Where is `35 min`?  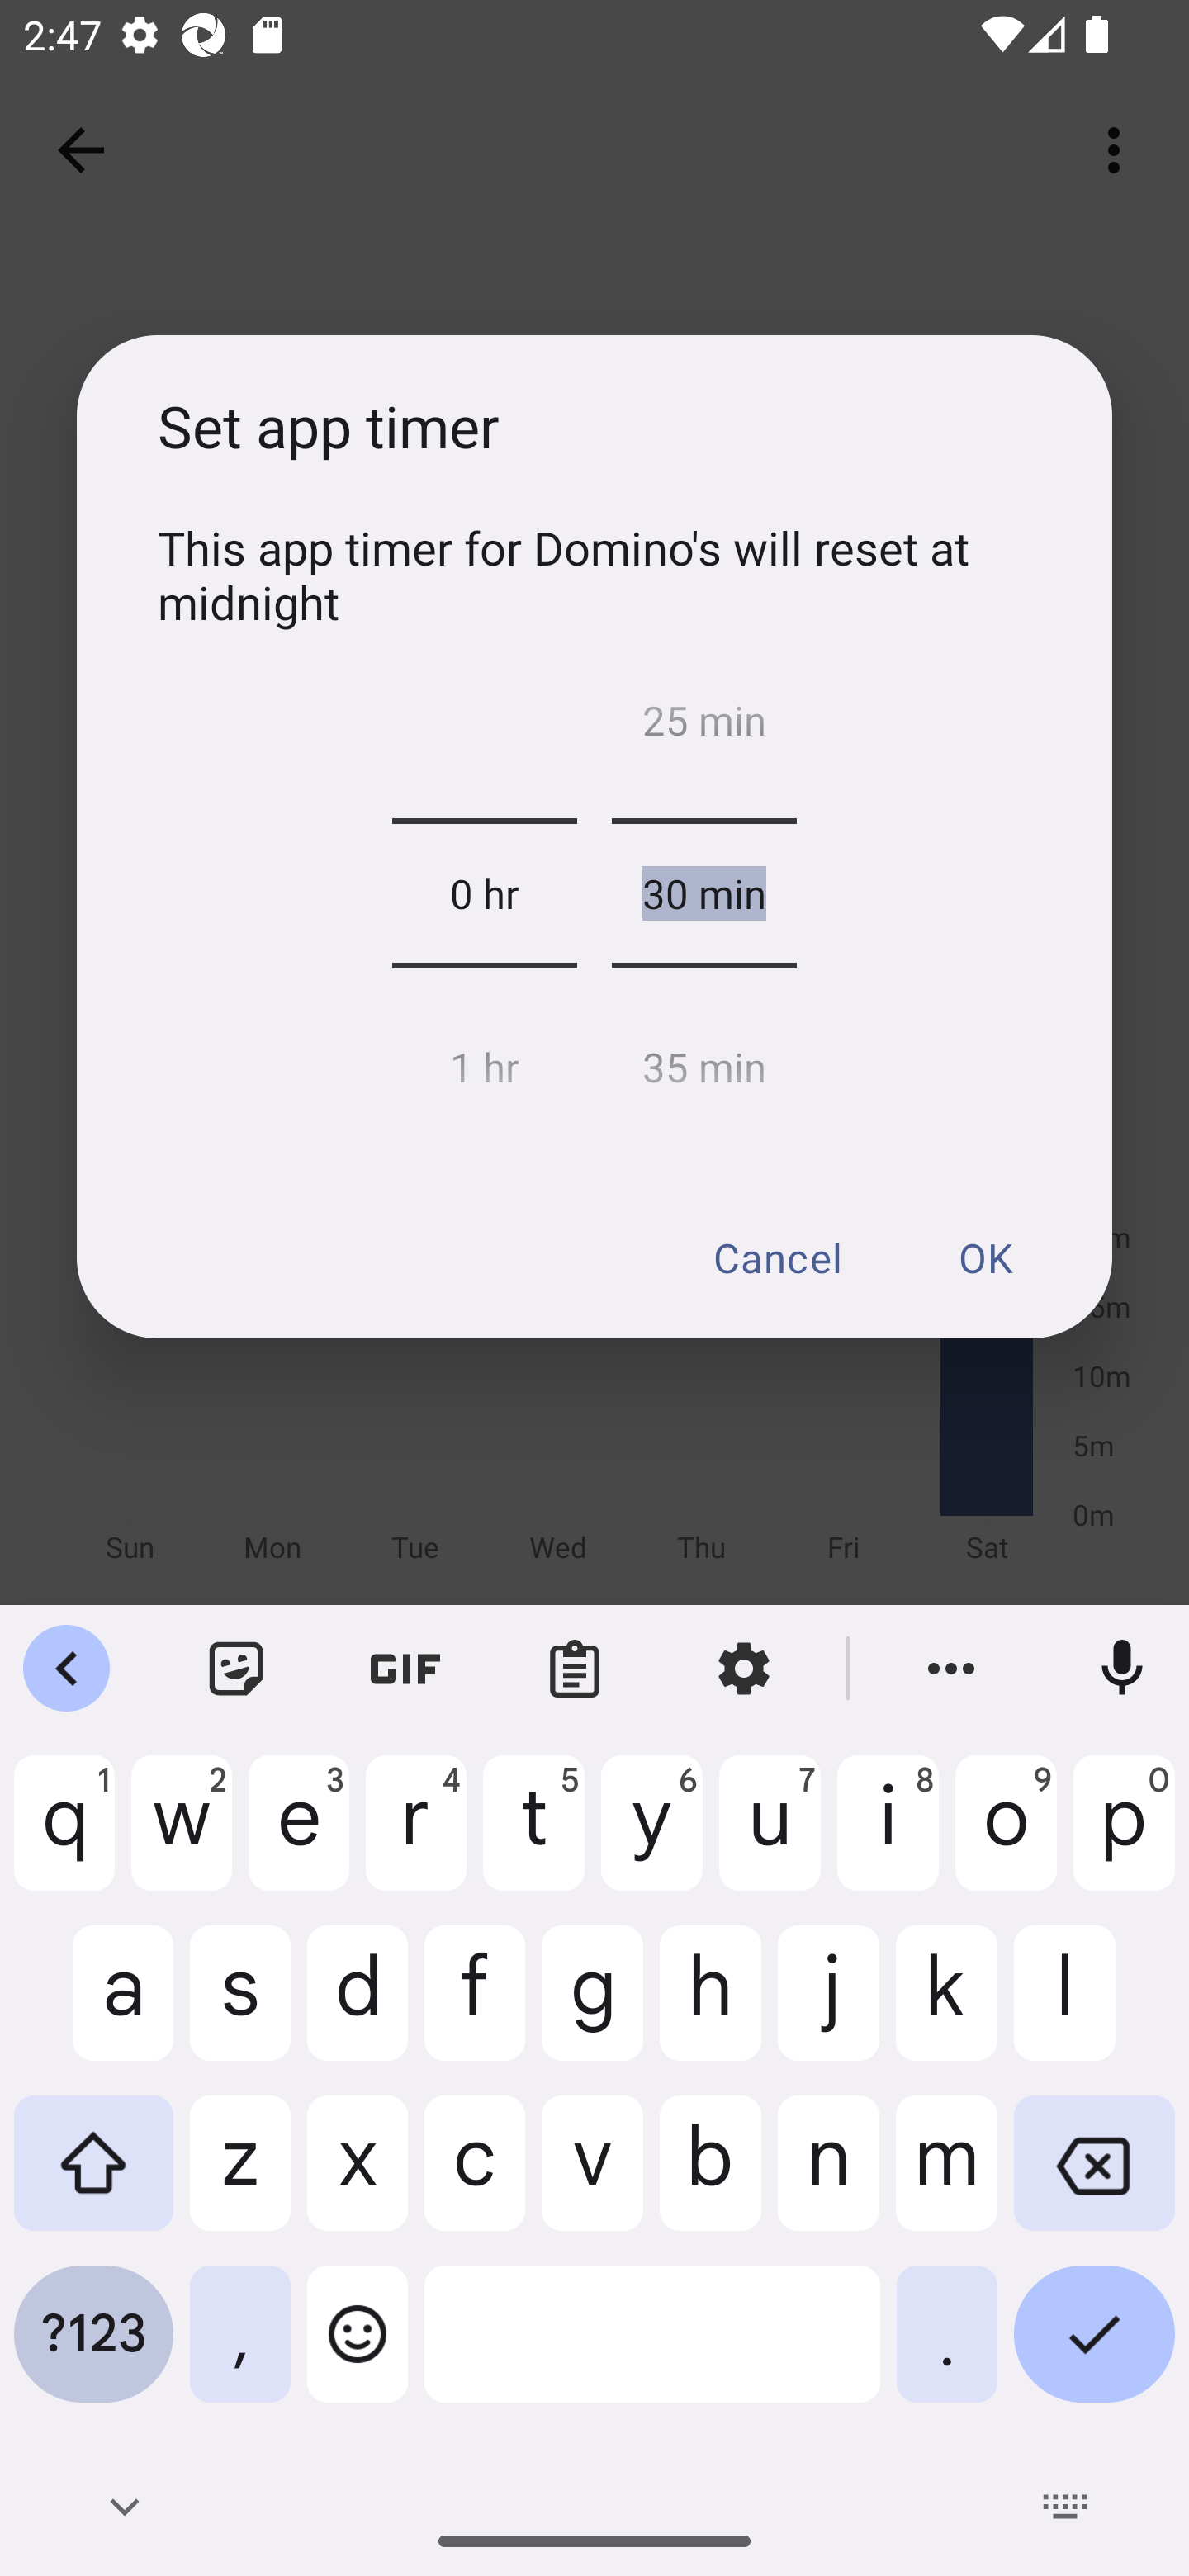 35 min is located at coordinates (703, 1058).